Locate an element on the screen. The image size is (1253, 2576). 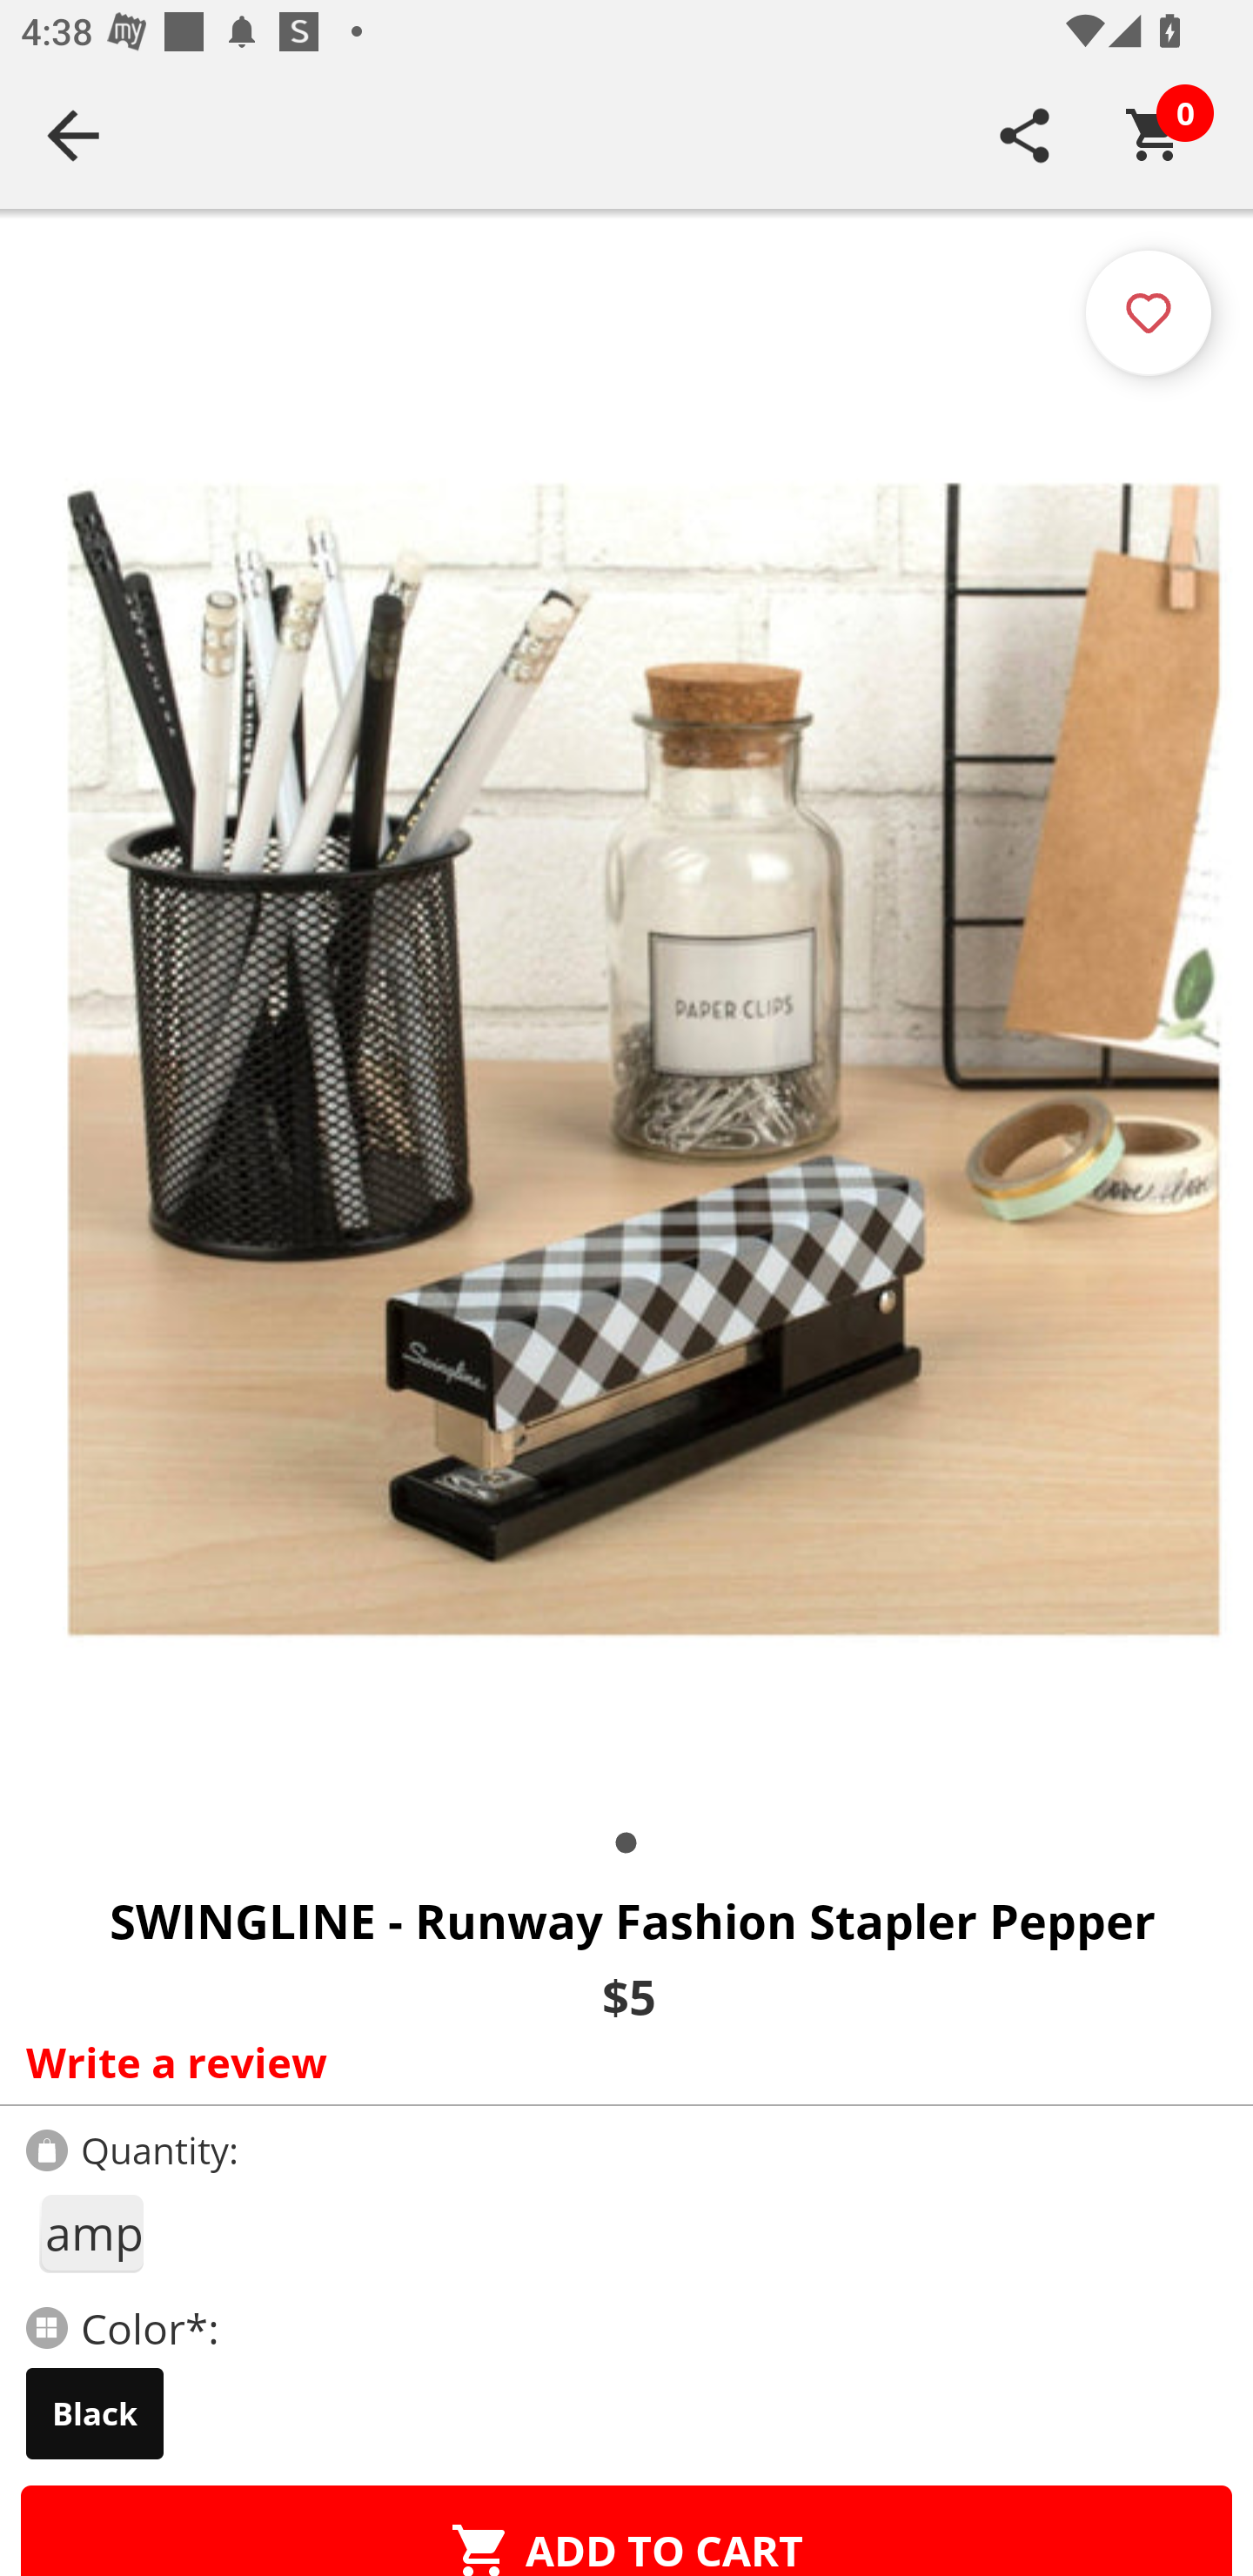
Cart is located at coordinates (1155, 135).